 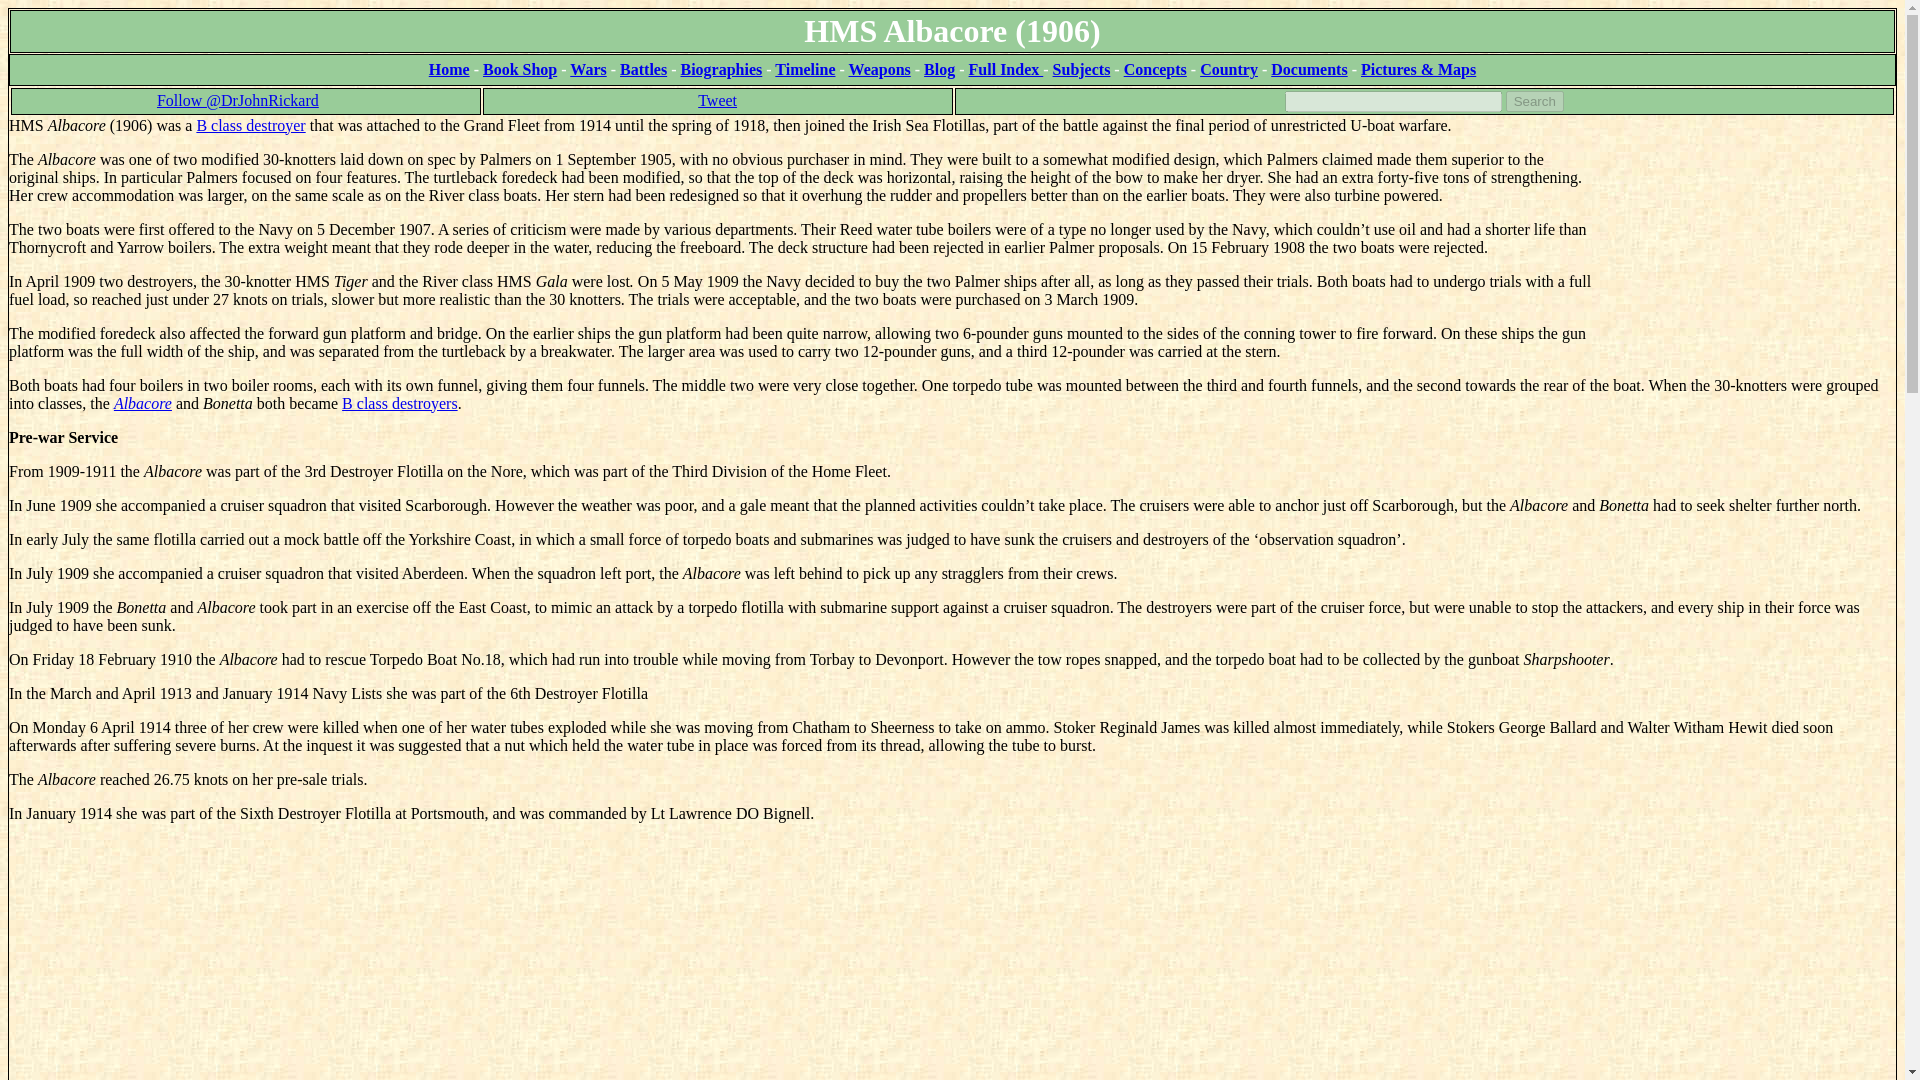 I want to click on Link to our discussion forum, so click(x=1418, y=68).